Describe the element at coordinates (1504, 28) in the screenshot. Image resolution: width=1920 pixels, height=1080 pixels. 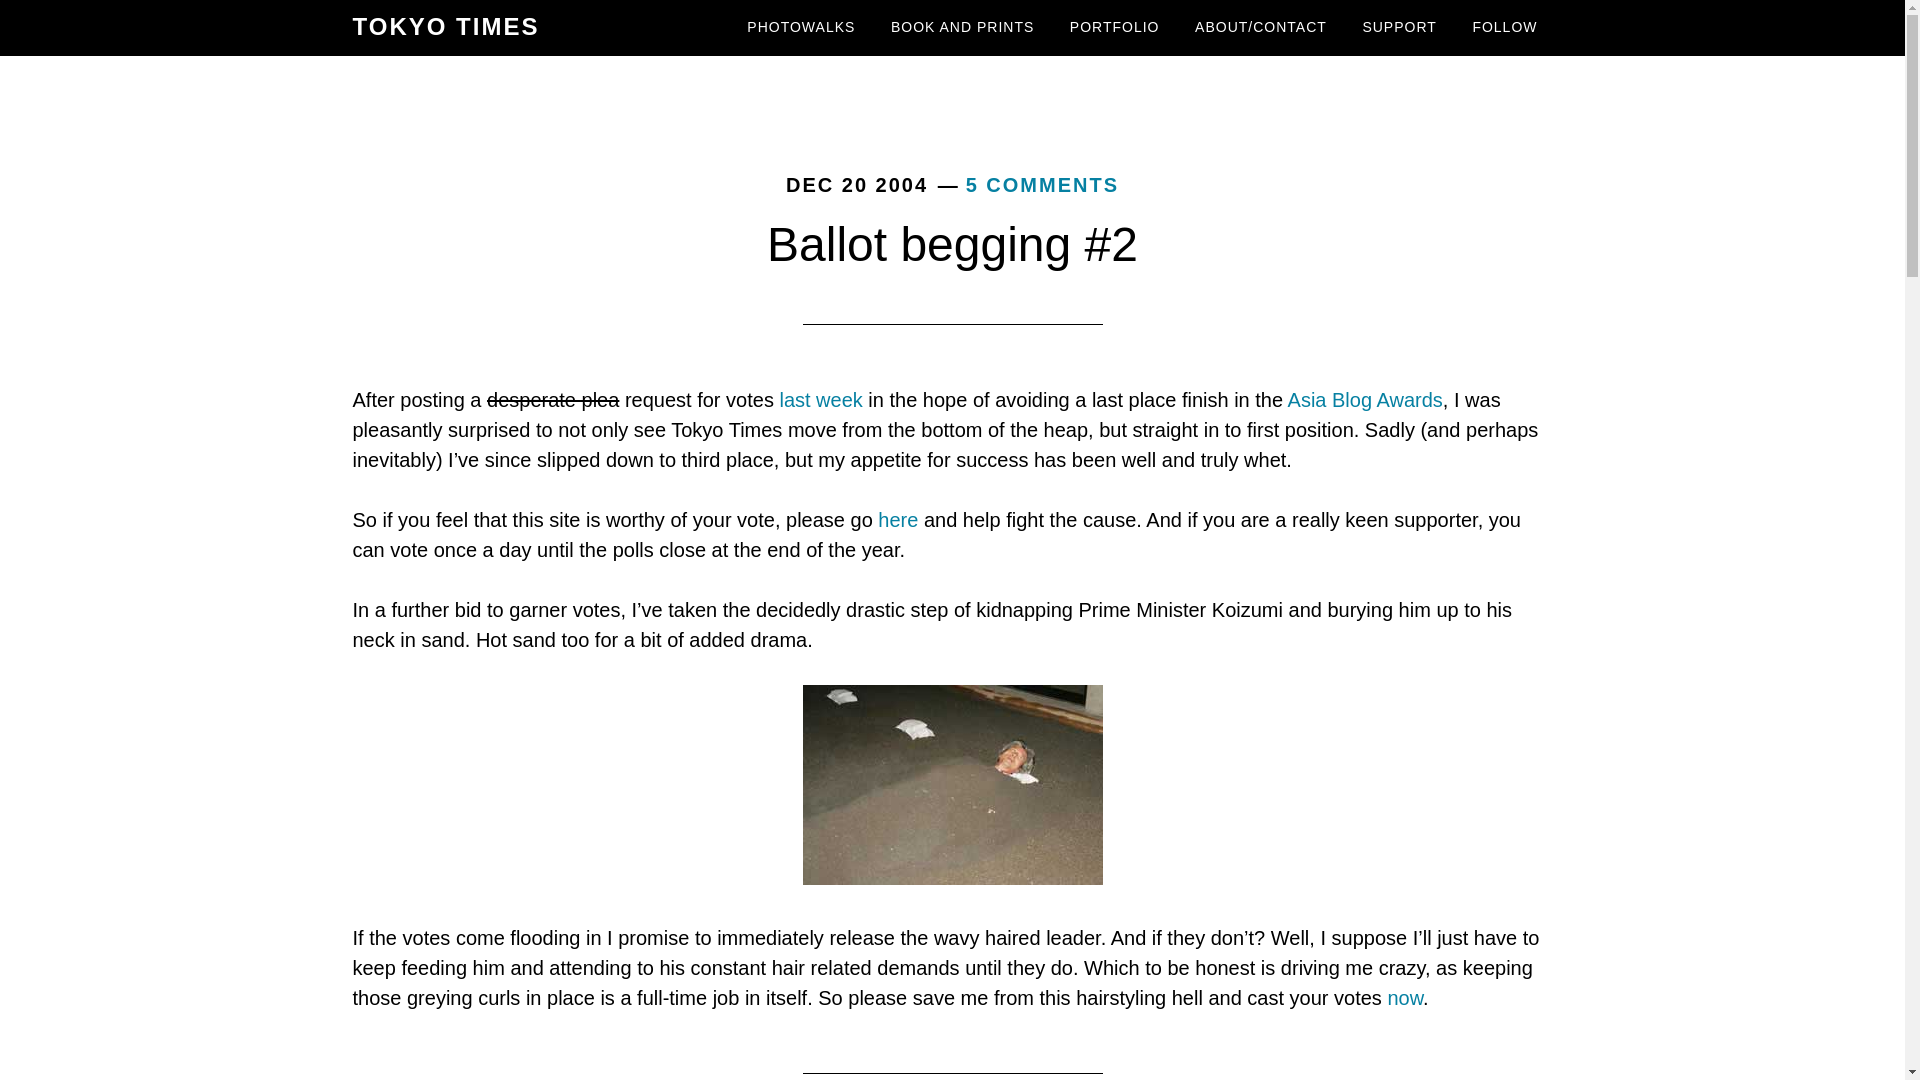
I see `FOLLOW` at that location.